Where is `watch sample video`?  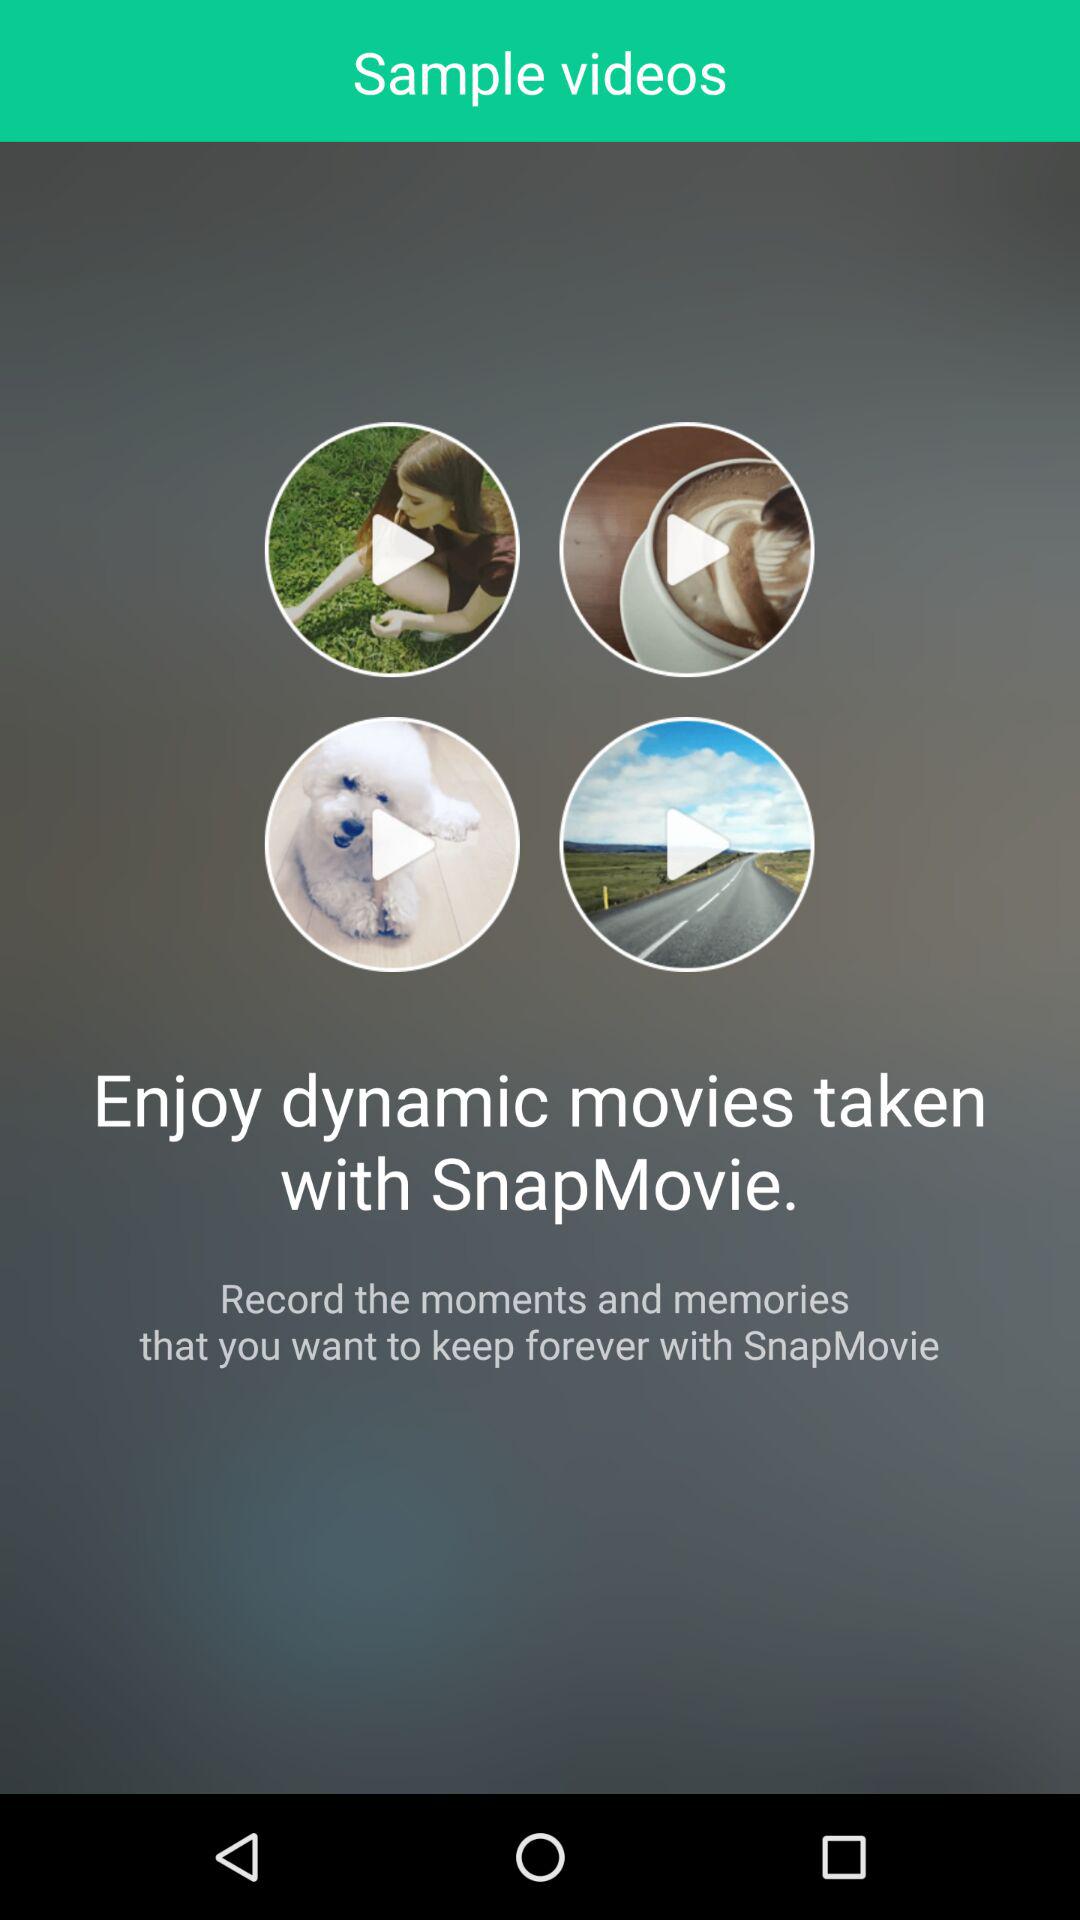 watch sample video is located at coordinates (686, 844).